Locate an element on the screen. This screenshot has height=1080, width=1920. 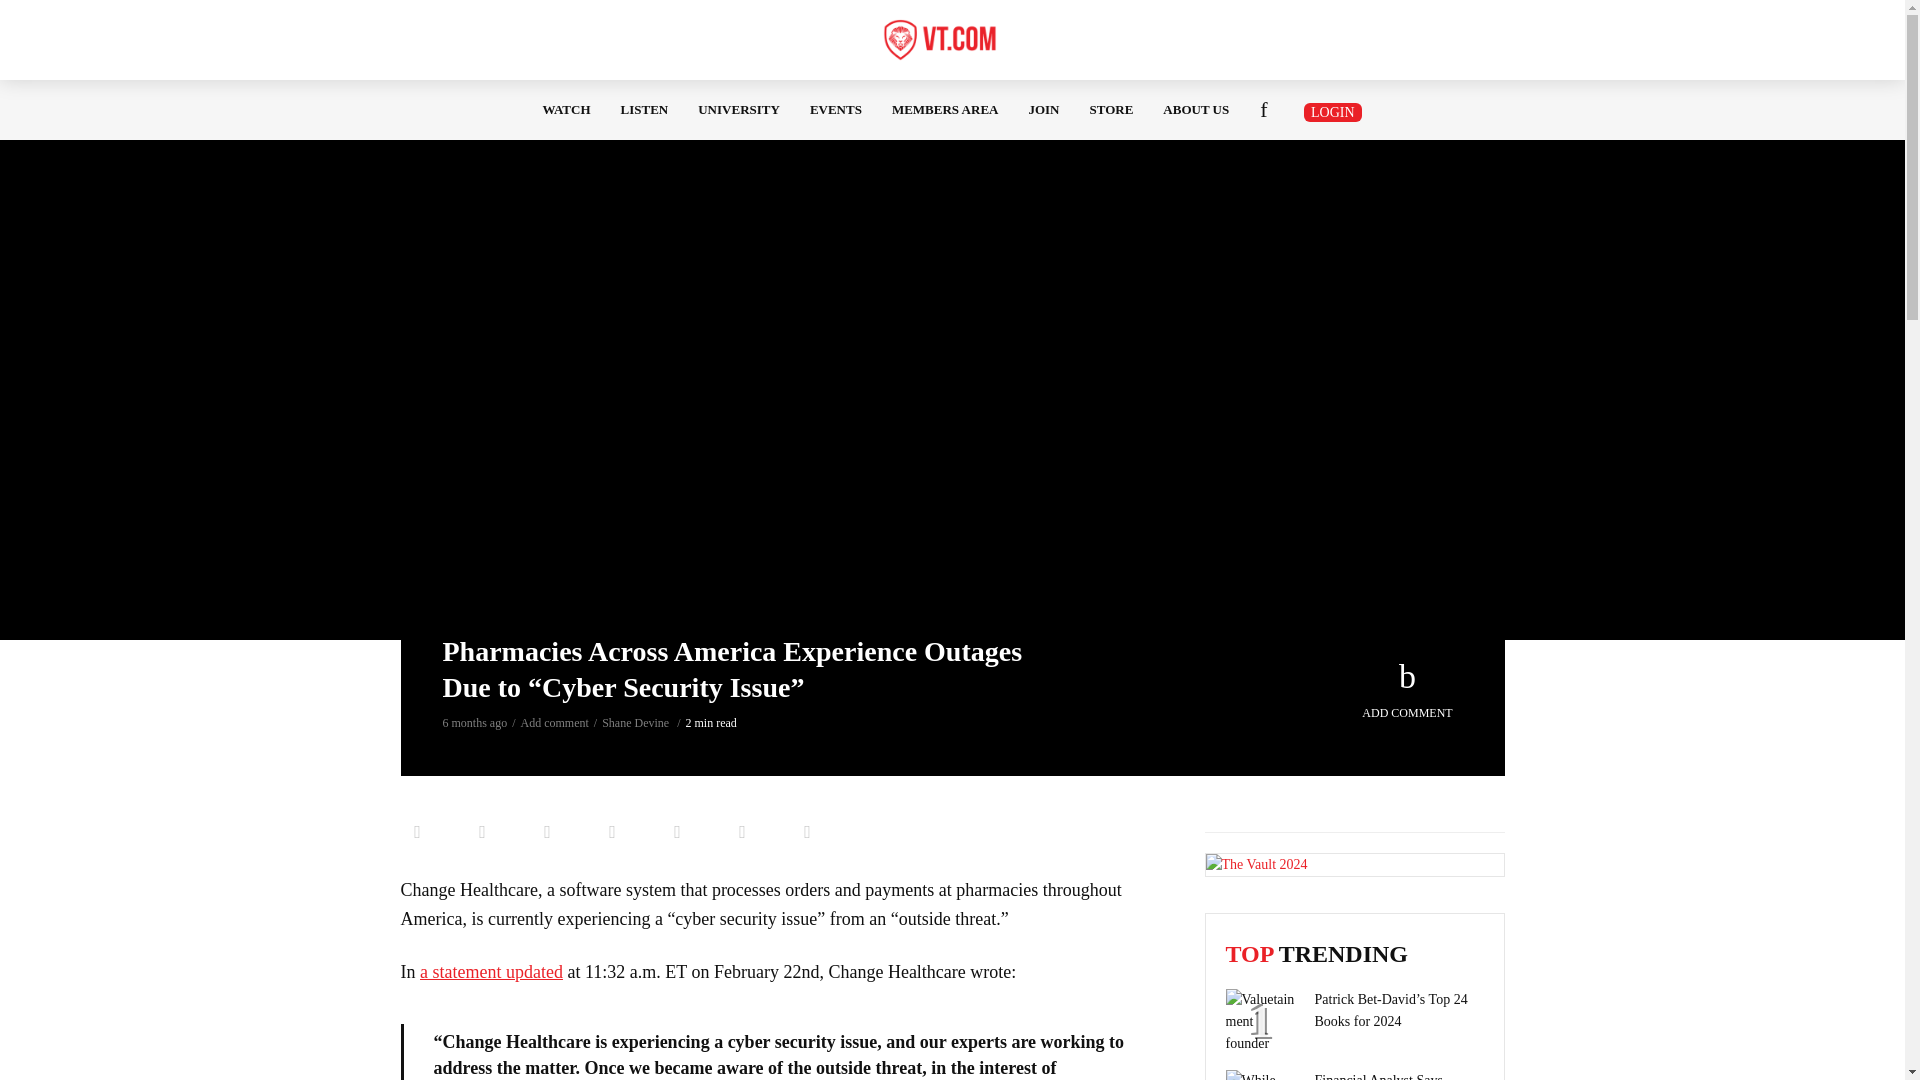
MEMBERS AREA is located at coordinates (945, 110).